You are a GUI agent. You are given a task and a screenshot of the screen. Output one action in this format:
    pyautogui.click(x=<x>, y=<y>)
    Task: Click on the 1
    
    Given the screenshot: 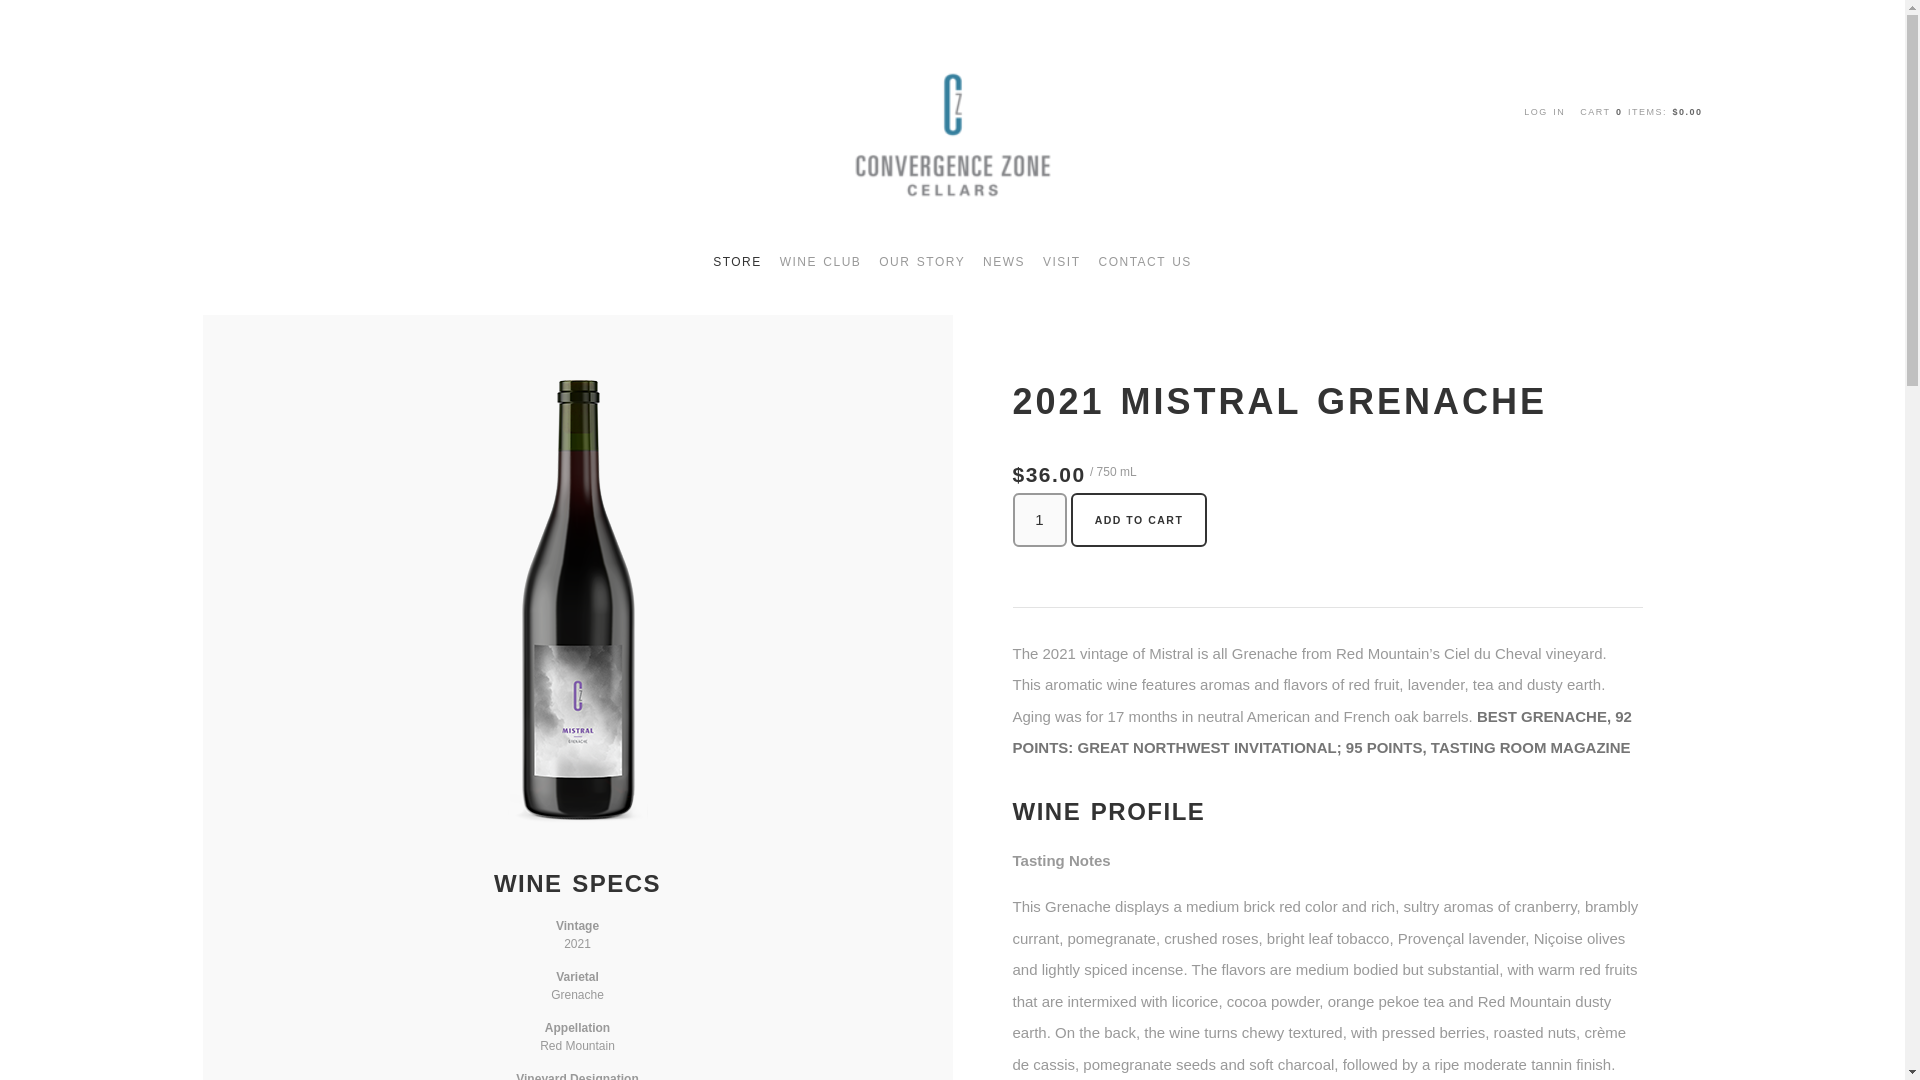 What is the action you would take?
    pyautogui.click(x=1038, y=519)
    